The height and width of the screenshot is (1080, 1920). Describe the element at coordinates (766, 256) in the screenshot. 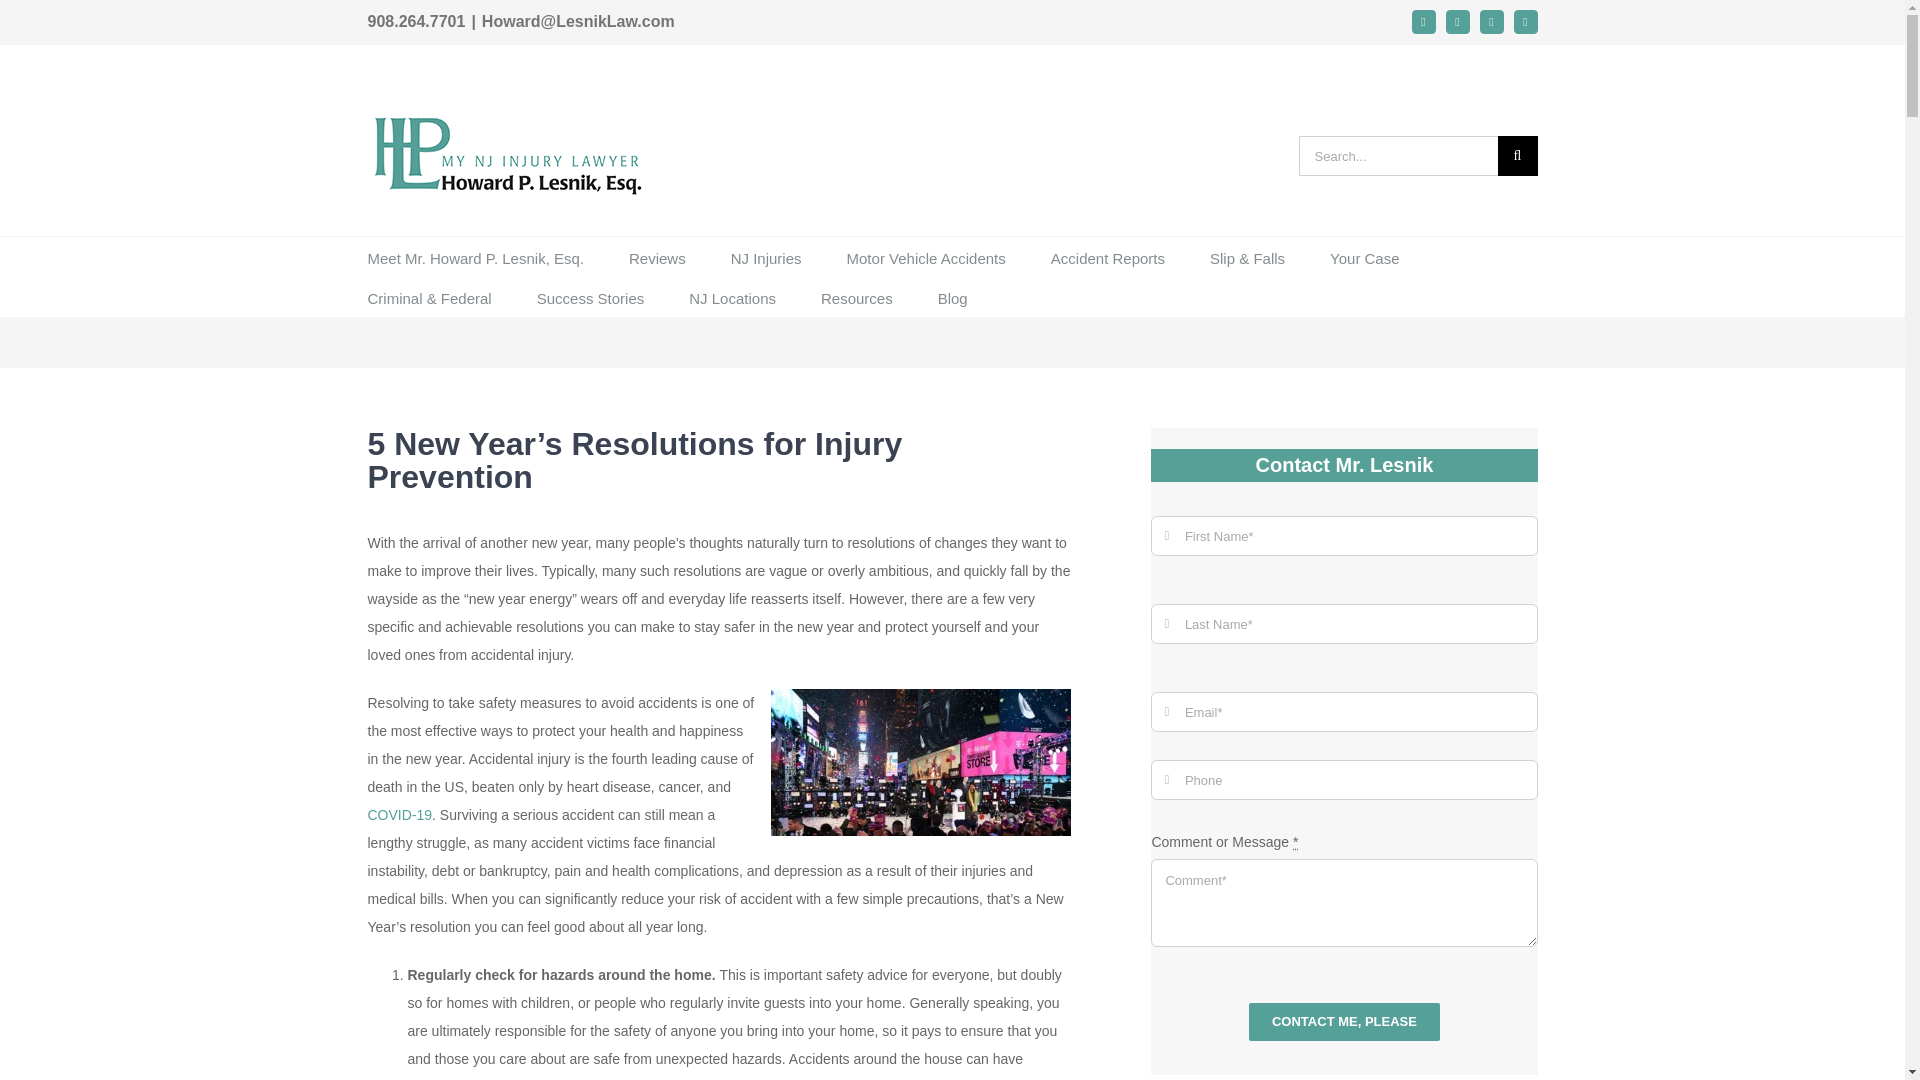

I see `NJ Injuries` at that location.